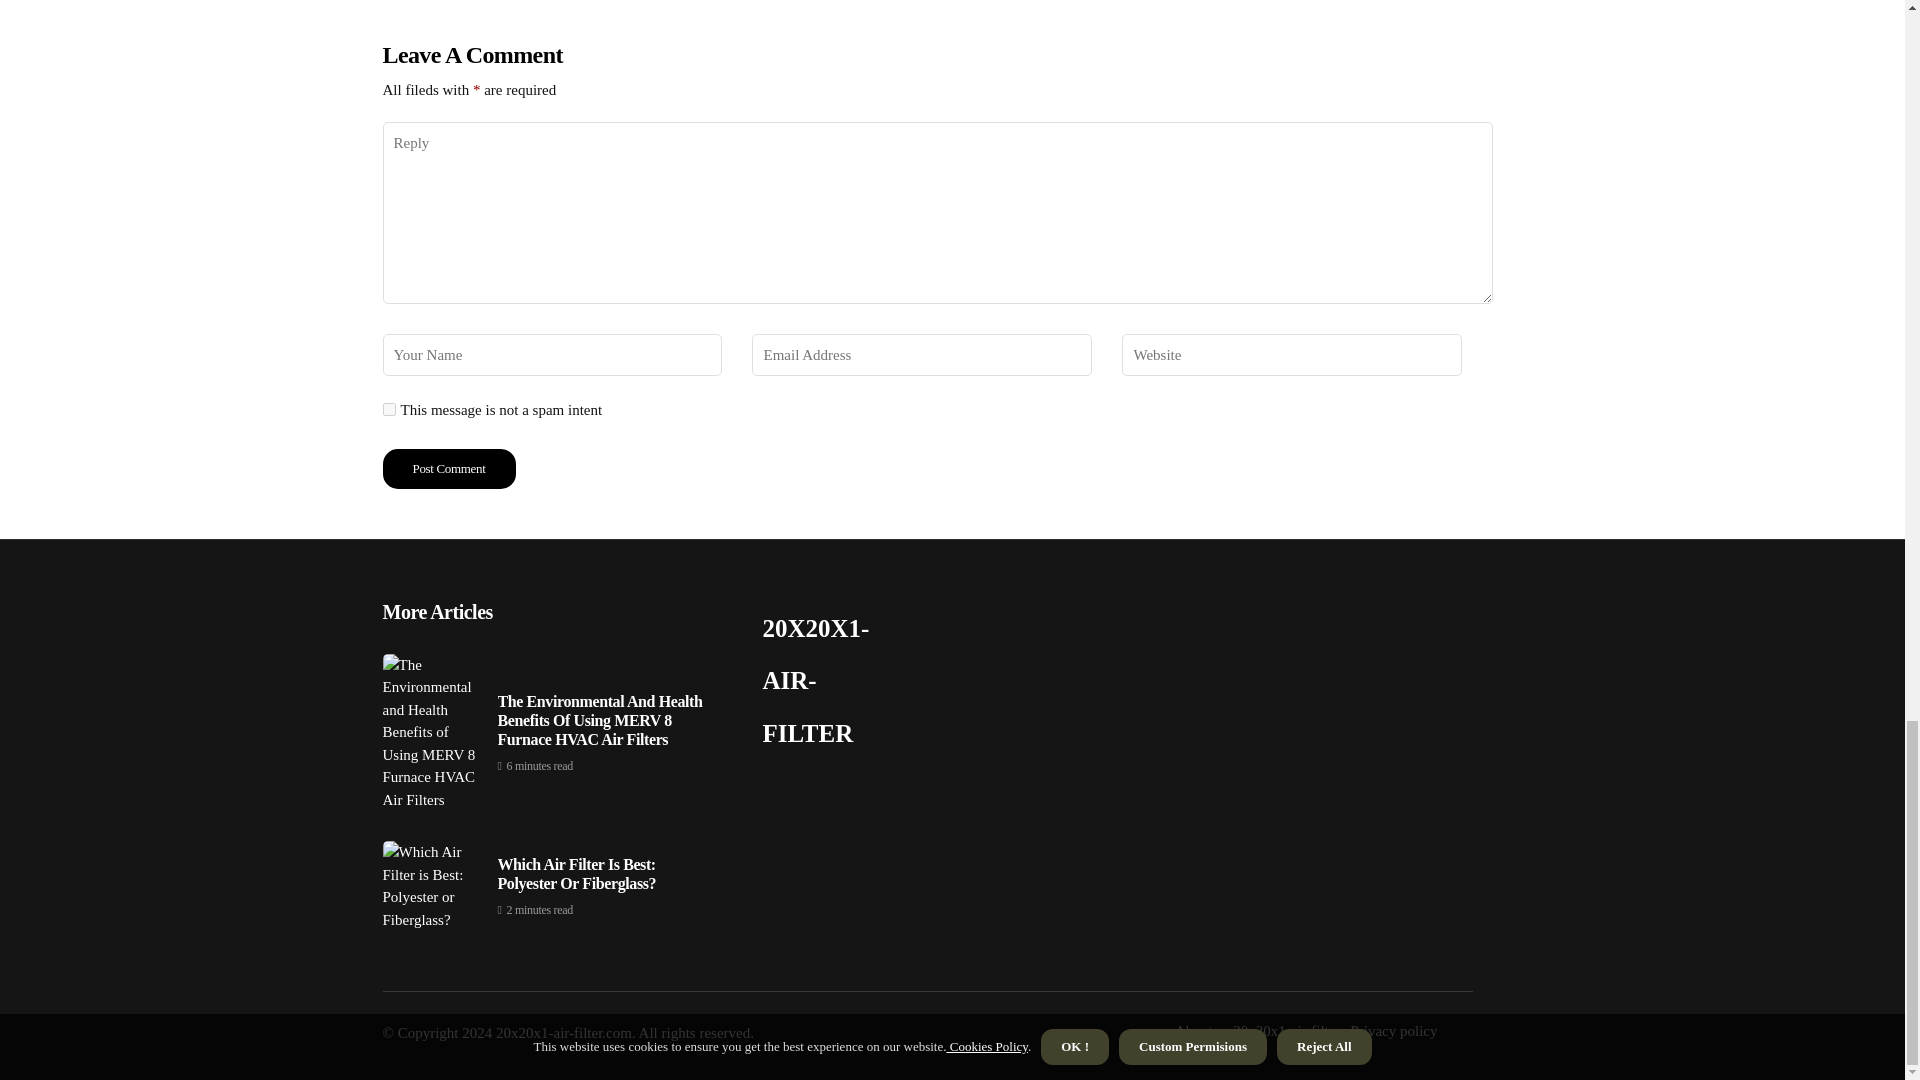  Describe the element at coordinates (388, 408) in the screenshot. I see `yes` at that location.